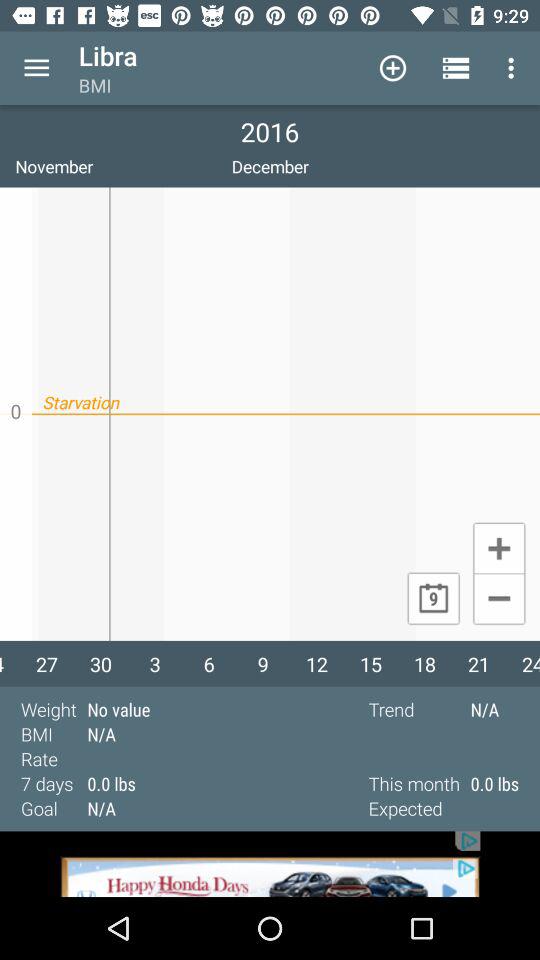 Image resolution: width=540 pixels, height=960 pixels. Describe the element at coordinates (498, 547) in the screenshot. I see `increment button` at that location.